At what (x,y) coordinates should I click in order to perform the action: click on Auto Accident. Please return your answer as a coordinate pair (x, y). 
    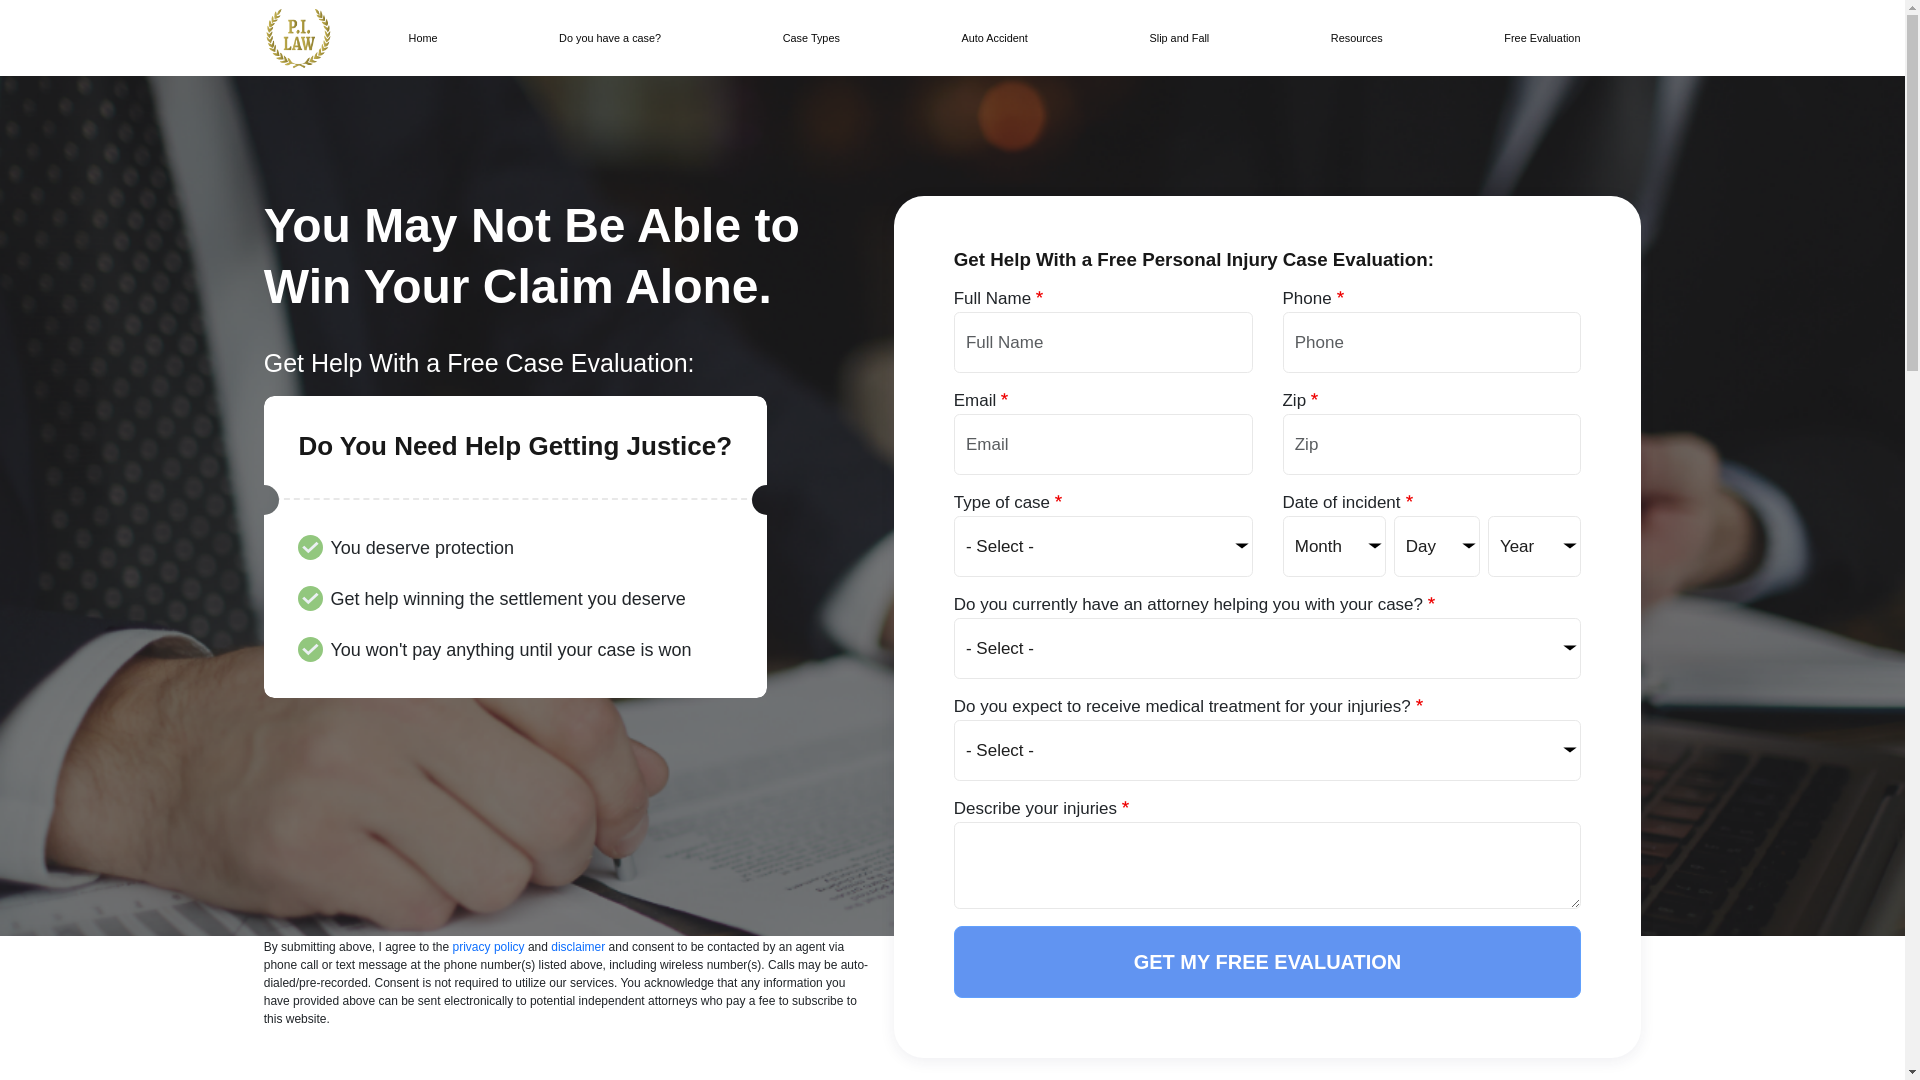
    Looking at the image, I should click on (994, 38).